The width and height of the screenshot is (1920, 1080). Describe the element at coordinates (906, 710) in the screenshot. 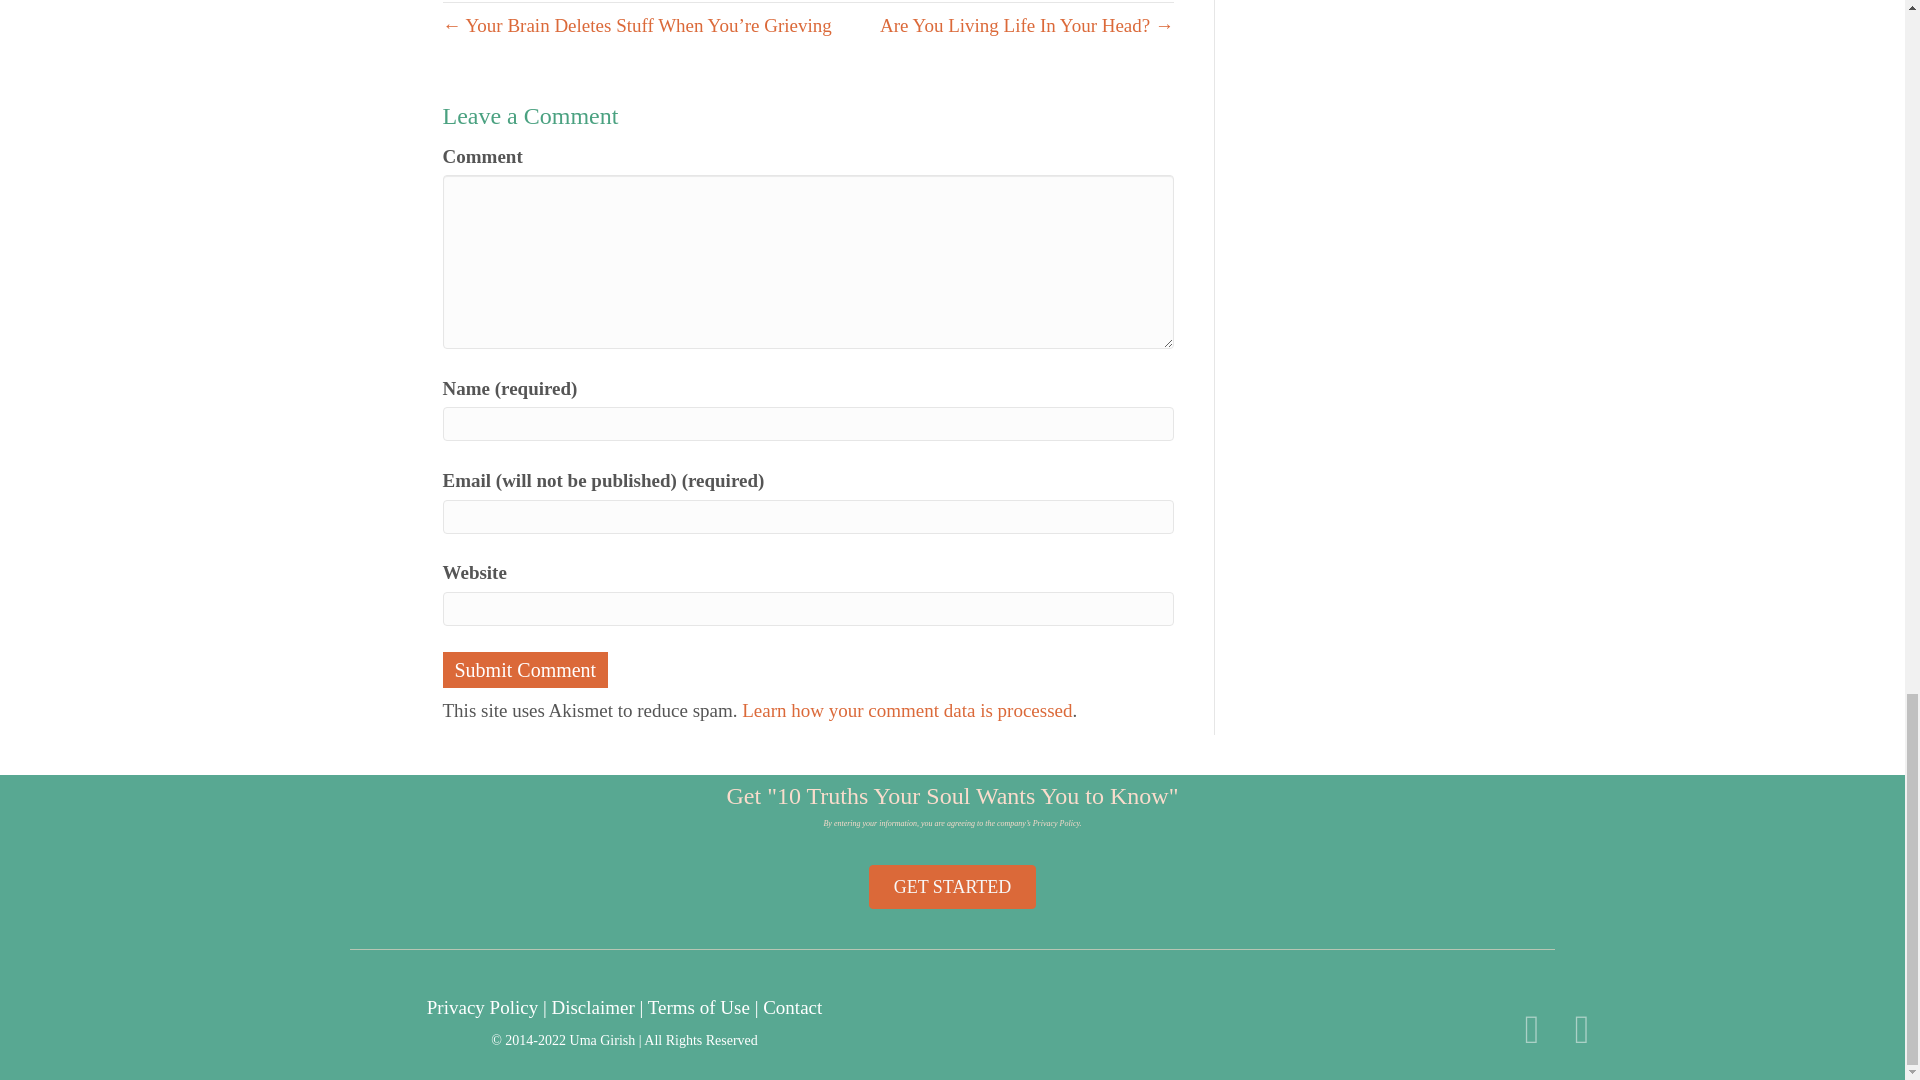

I see `Learn how your comment data is processed` at that location.